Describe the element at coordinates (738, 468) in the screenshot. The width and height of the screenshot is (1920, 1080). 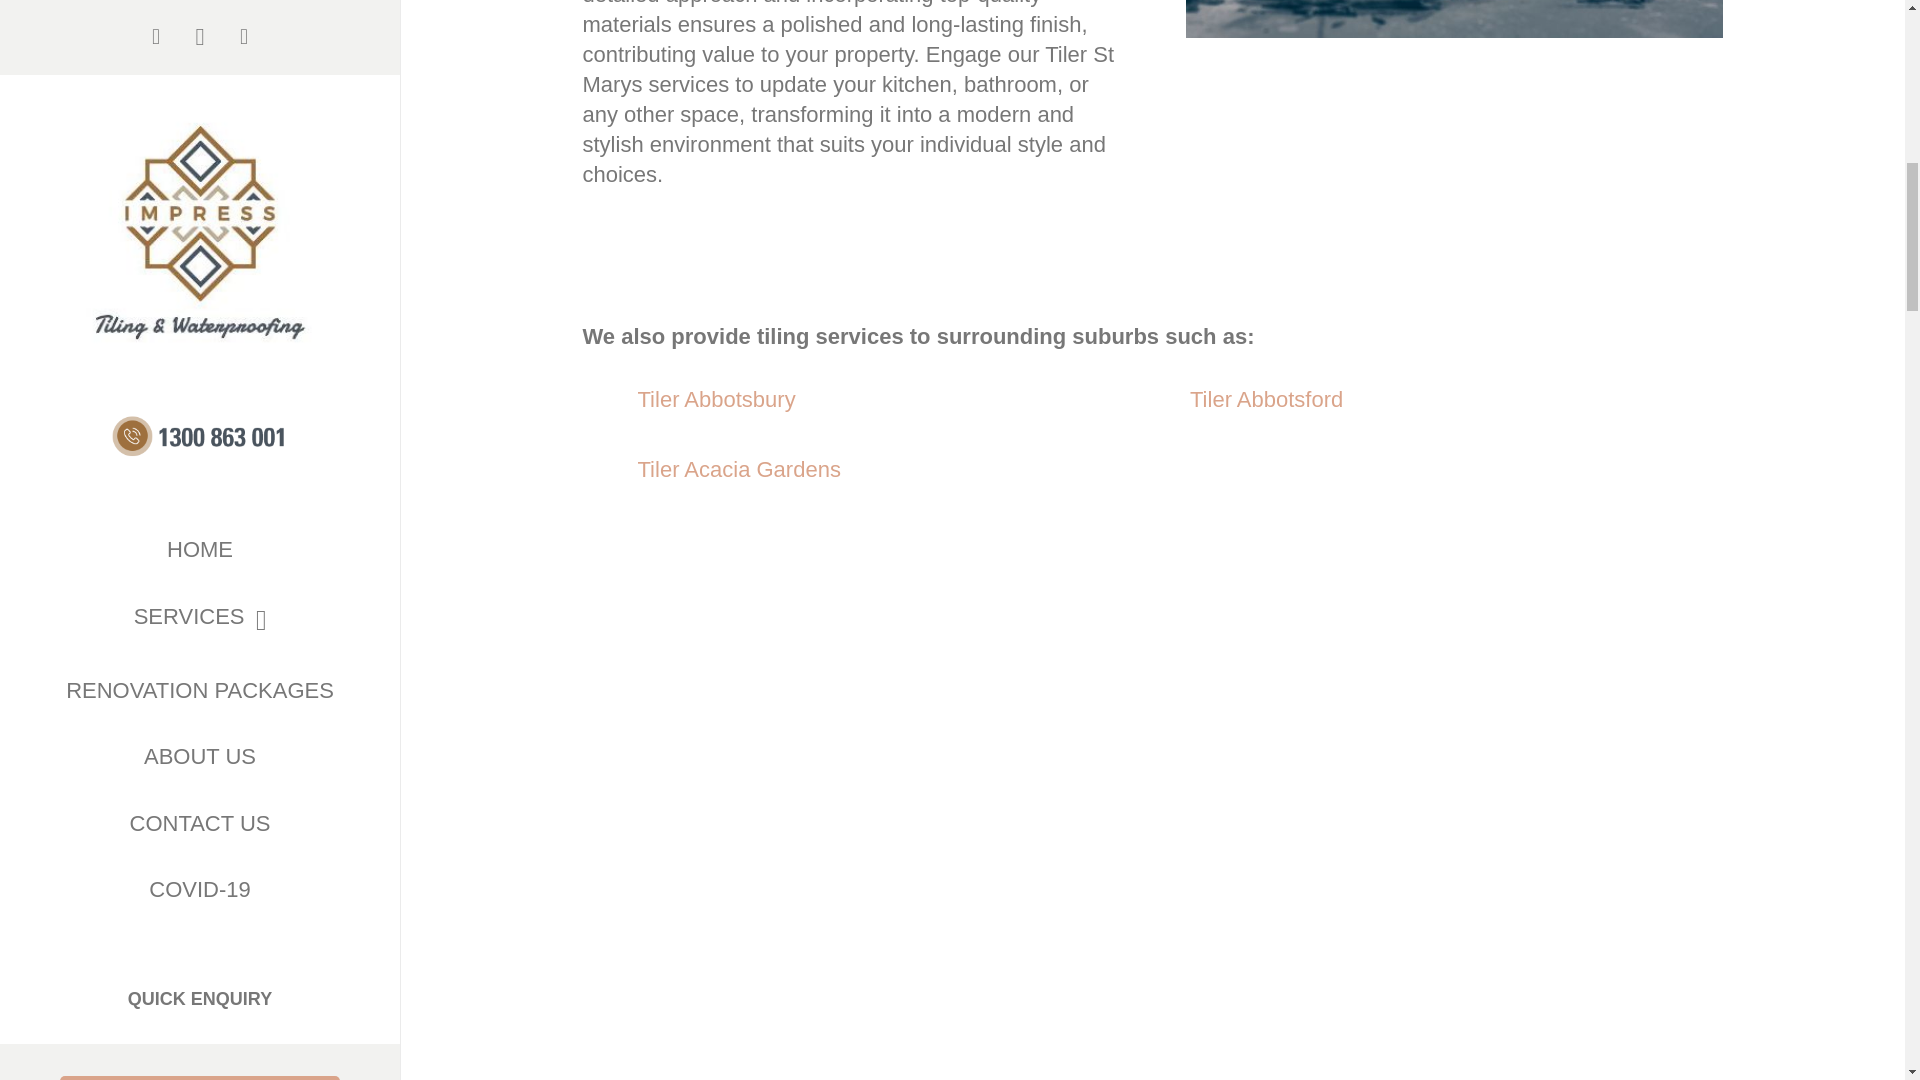
I see `Tiler Acacia Gardens` at that location.